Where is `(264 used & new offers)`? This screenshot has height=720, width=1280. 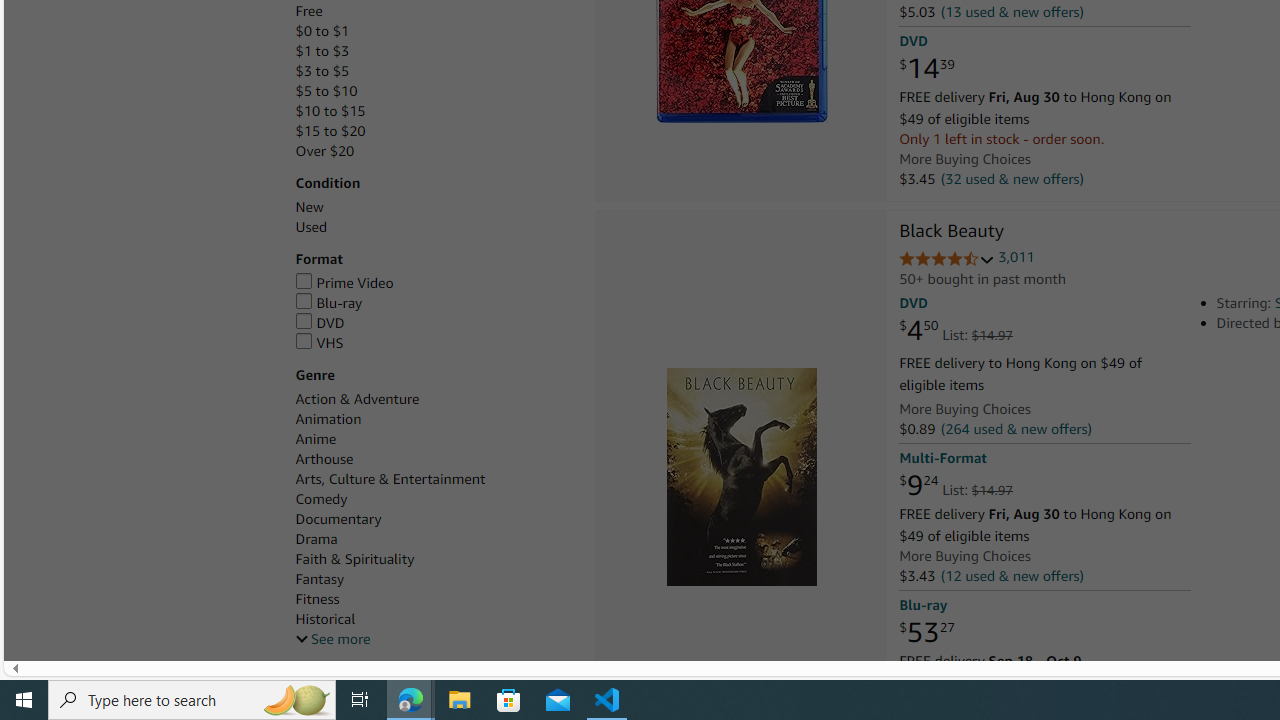 (264 used & new offers) is located at coordinates (1015, 429).